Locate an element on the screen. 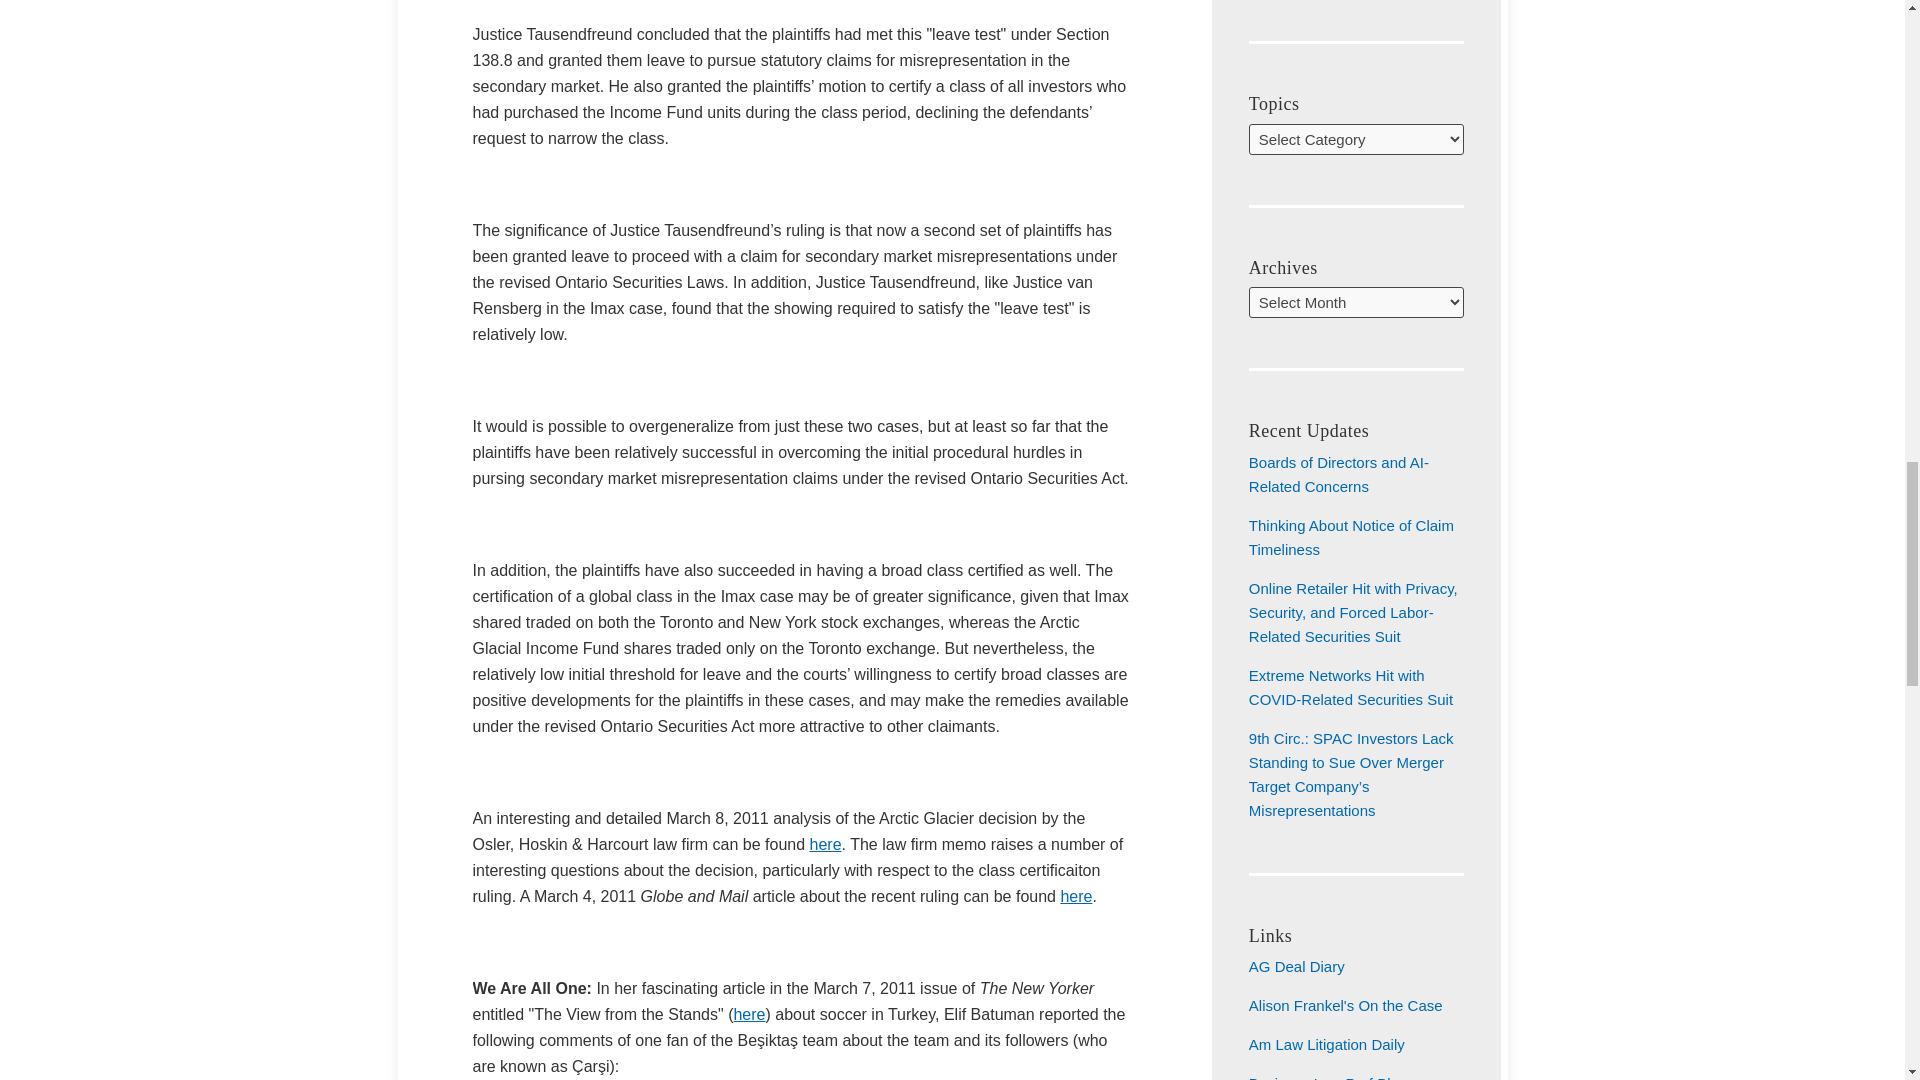 This screenshot has width=1920, height=1080. here is located at coordinates (1076, 896).